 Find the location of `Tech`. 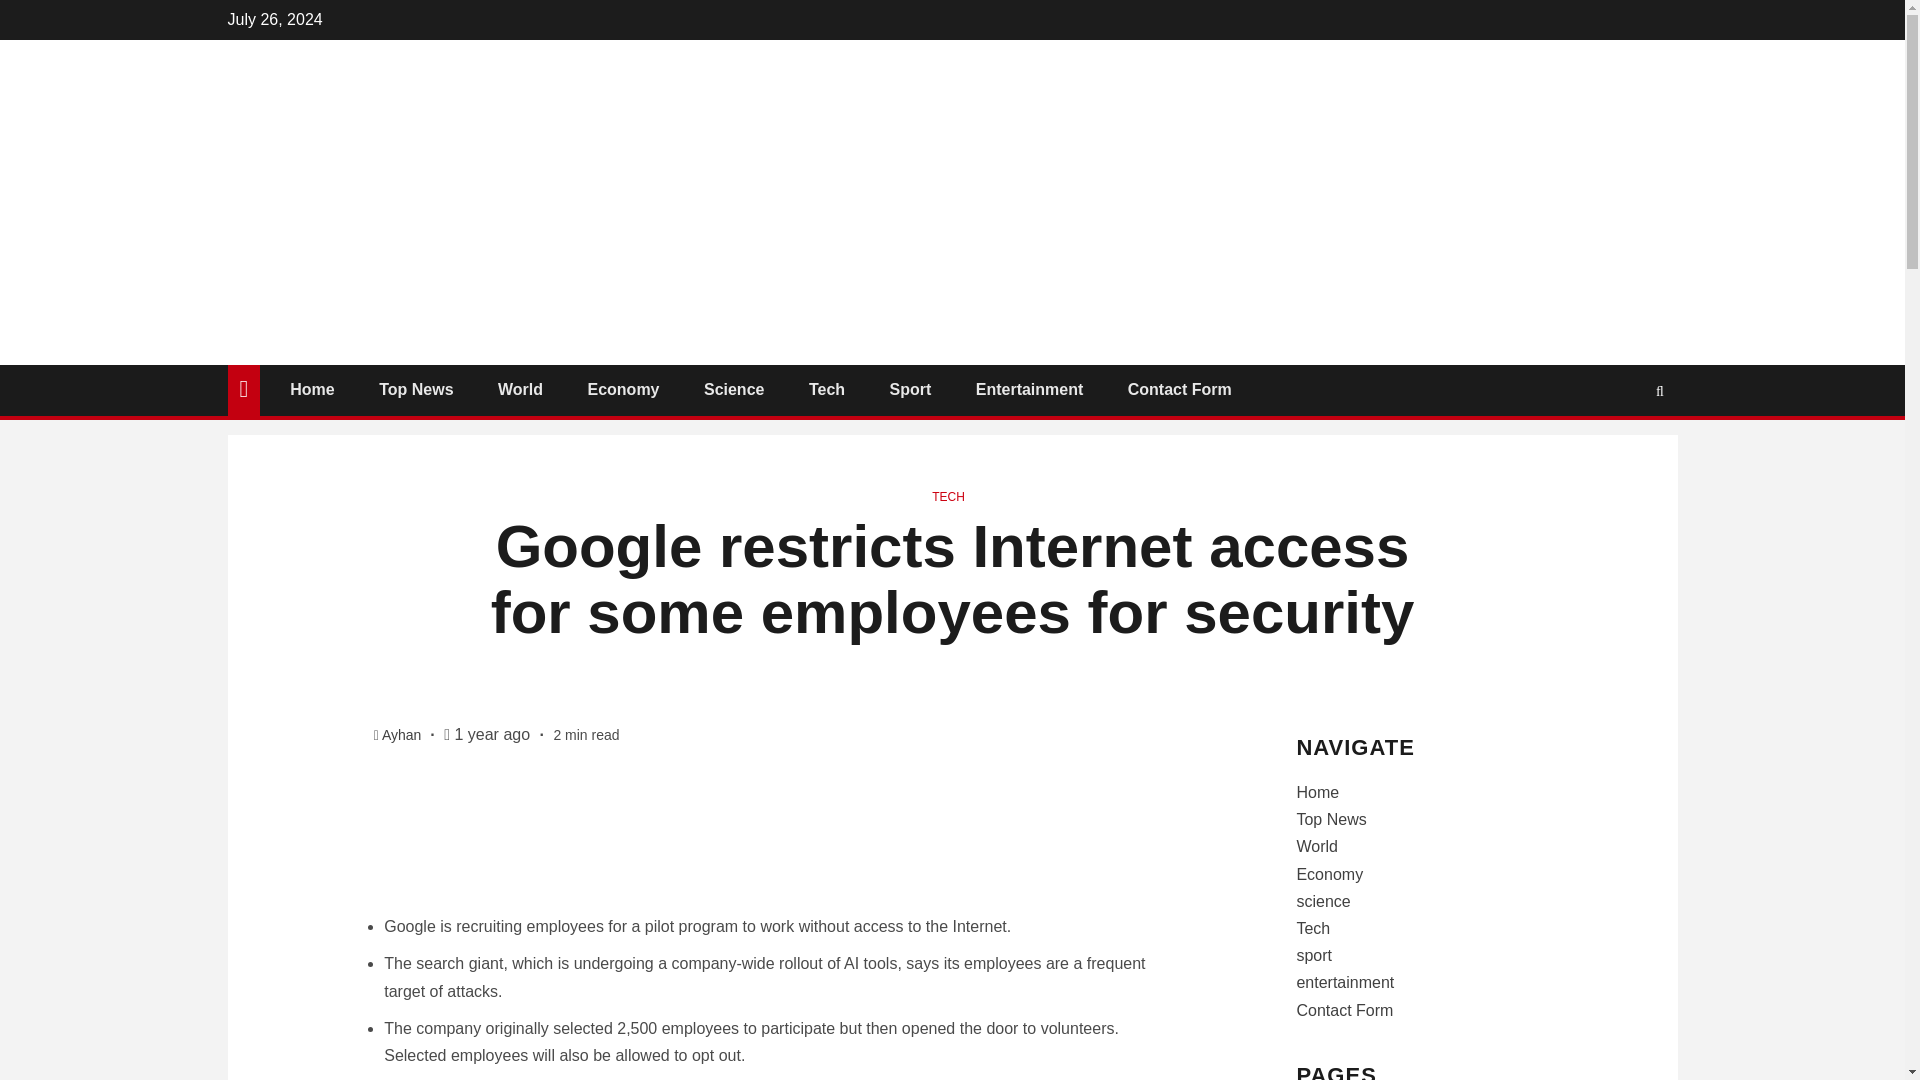

Tech is located at coordinates (826, 390).